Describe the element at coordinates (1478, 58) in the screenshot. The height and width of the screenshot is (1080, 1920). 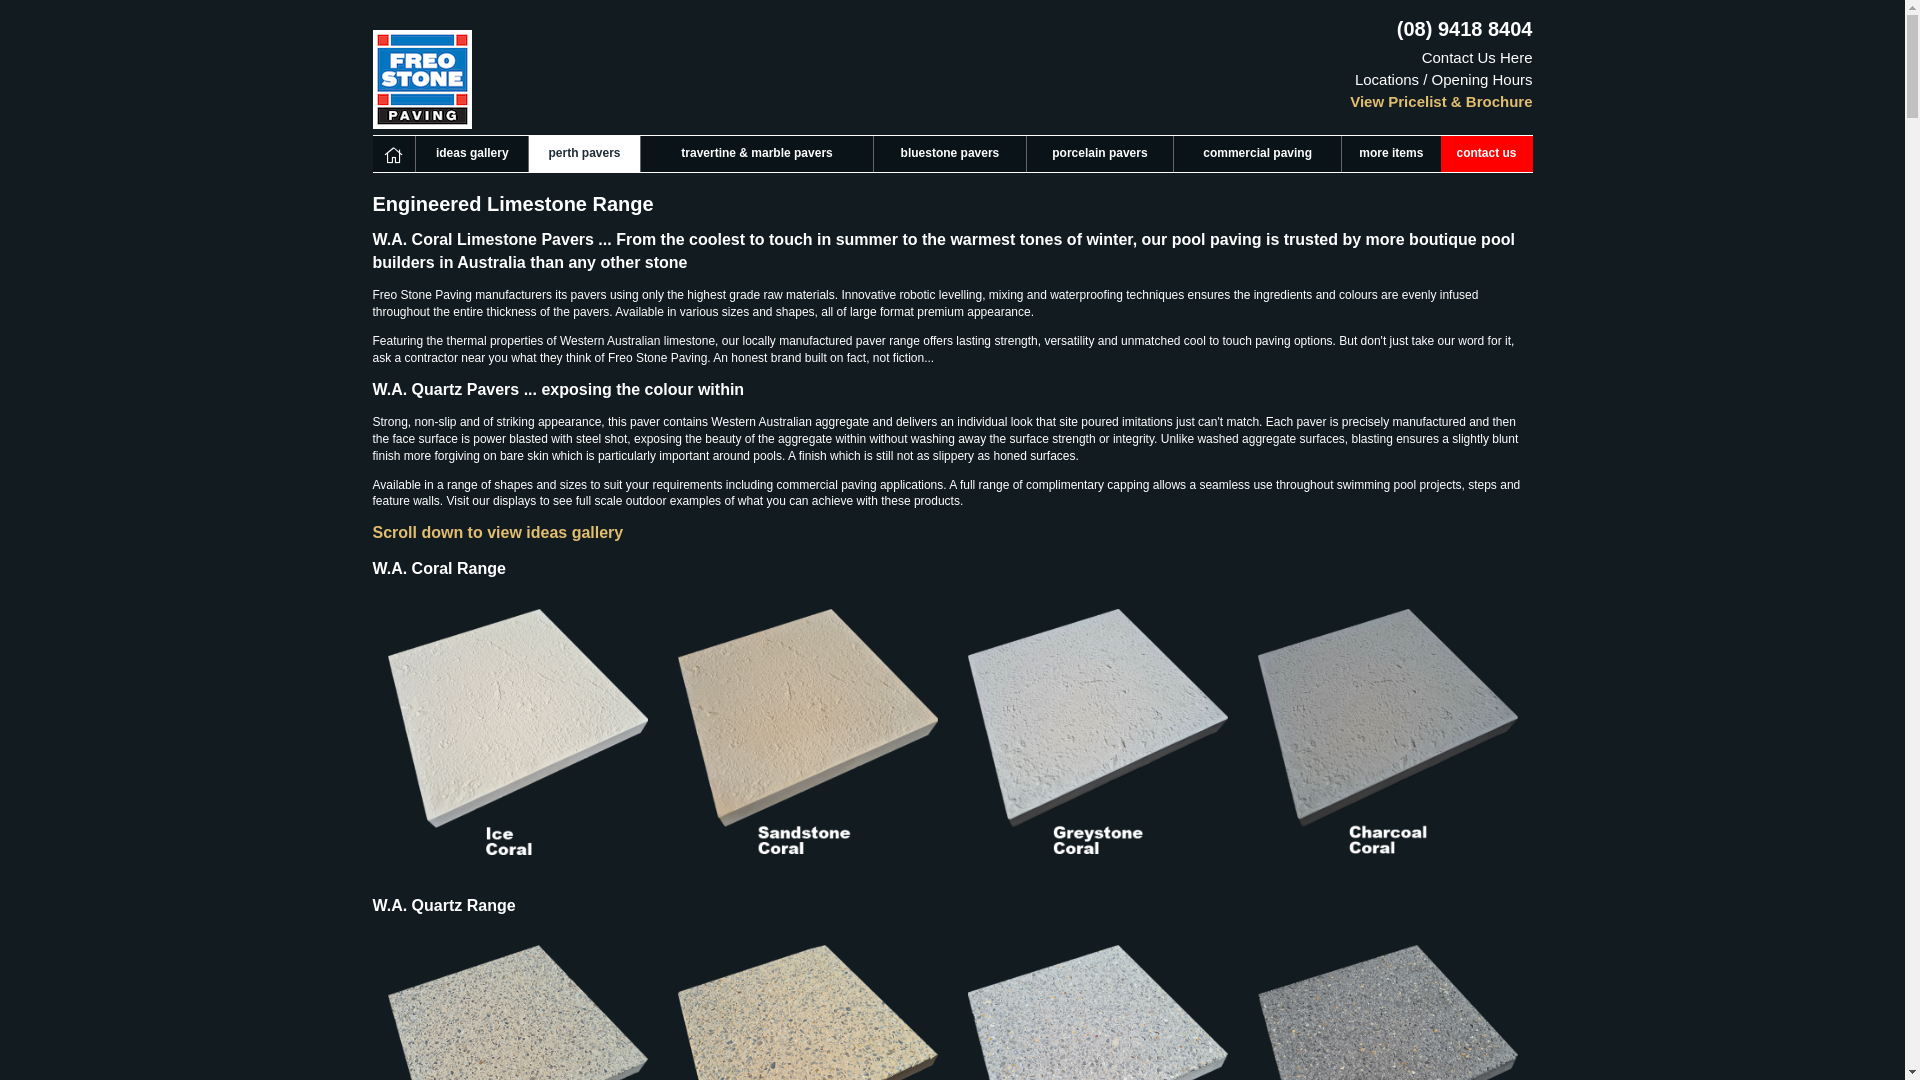
I see `Contact Us Here` at that location.